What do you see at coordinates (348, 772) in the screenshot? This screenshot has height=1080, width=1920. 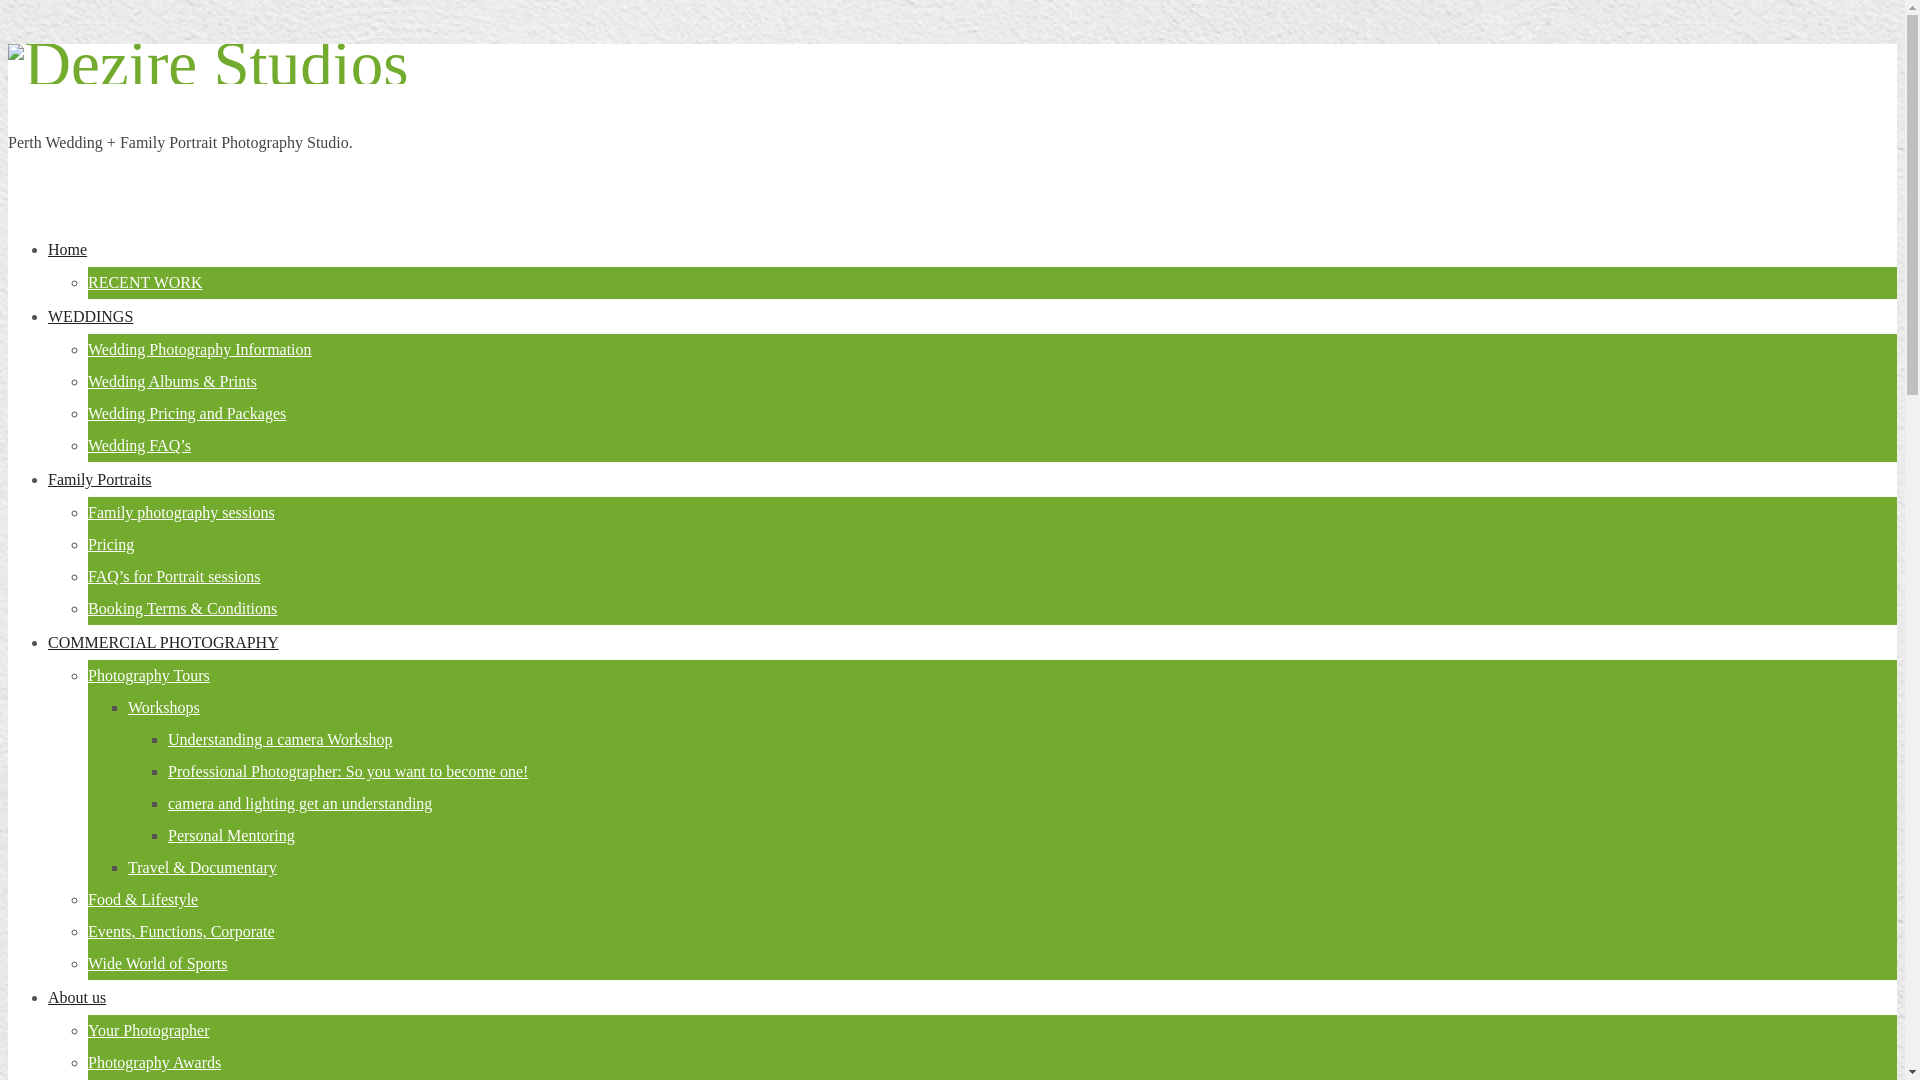 I see `Professional Photographer: So you want to become one!` at bounding box center [348, 772].